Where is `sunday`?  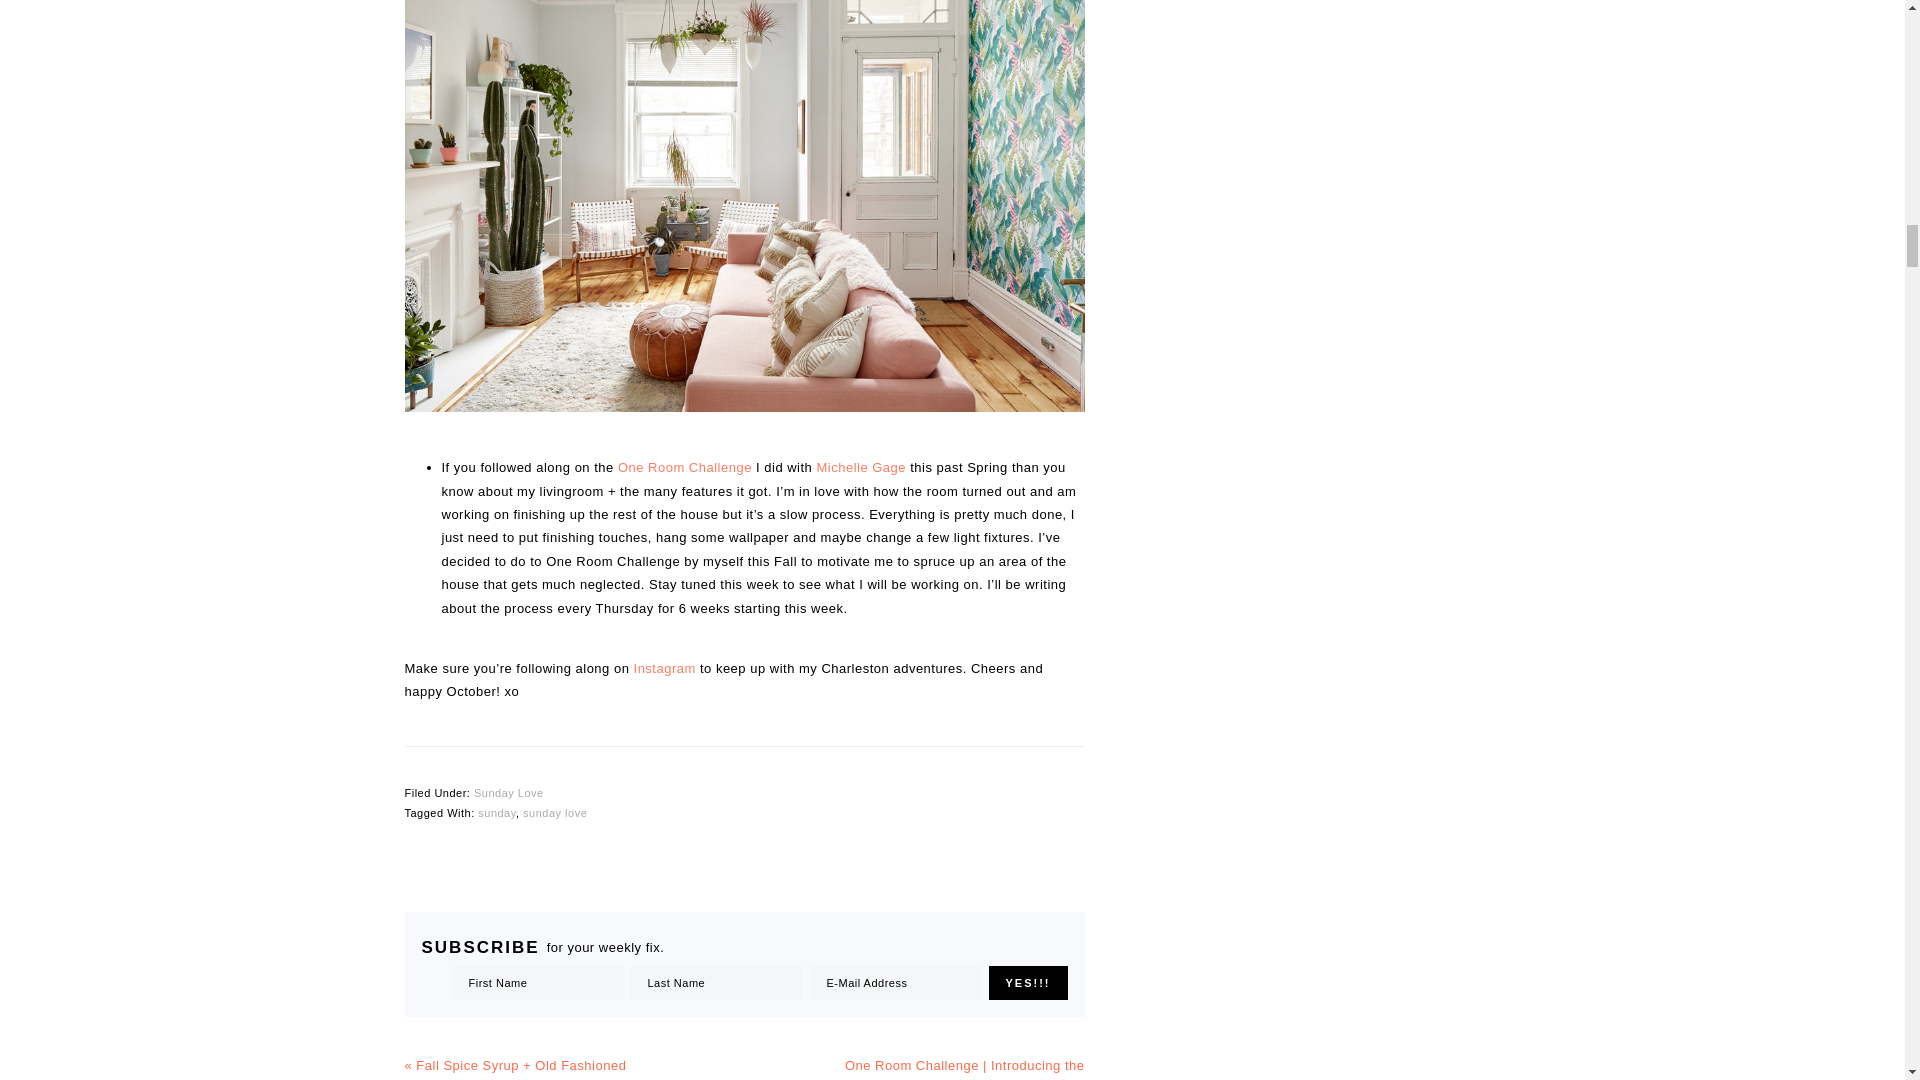
sunday is located at coordinates (497, 811).